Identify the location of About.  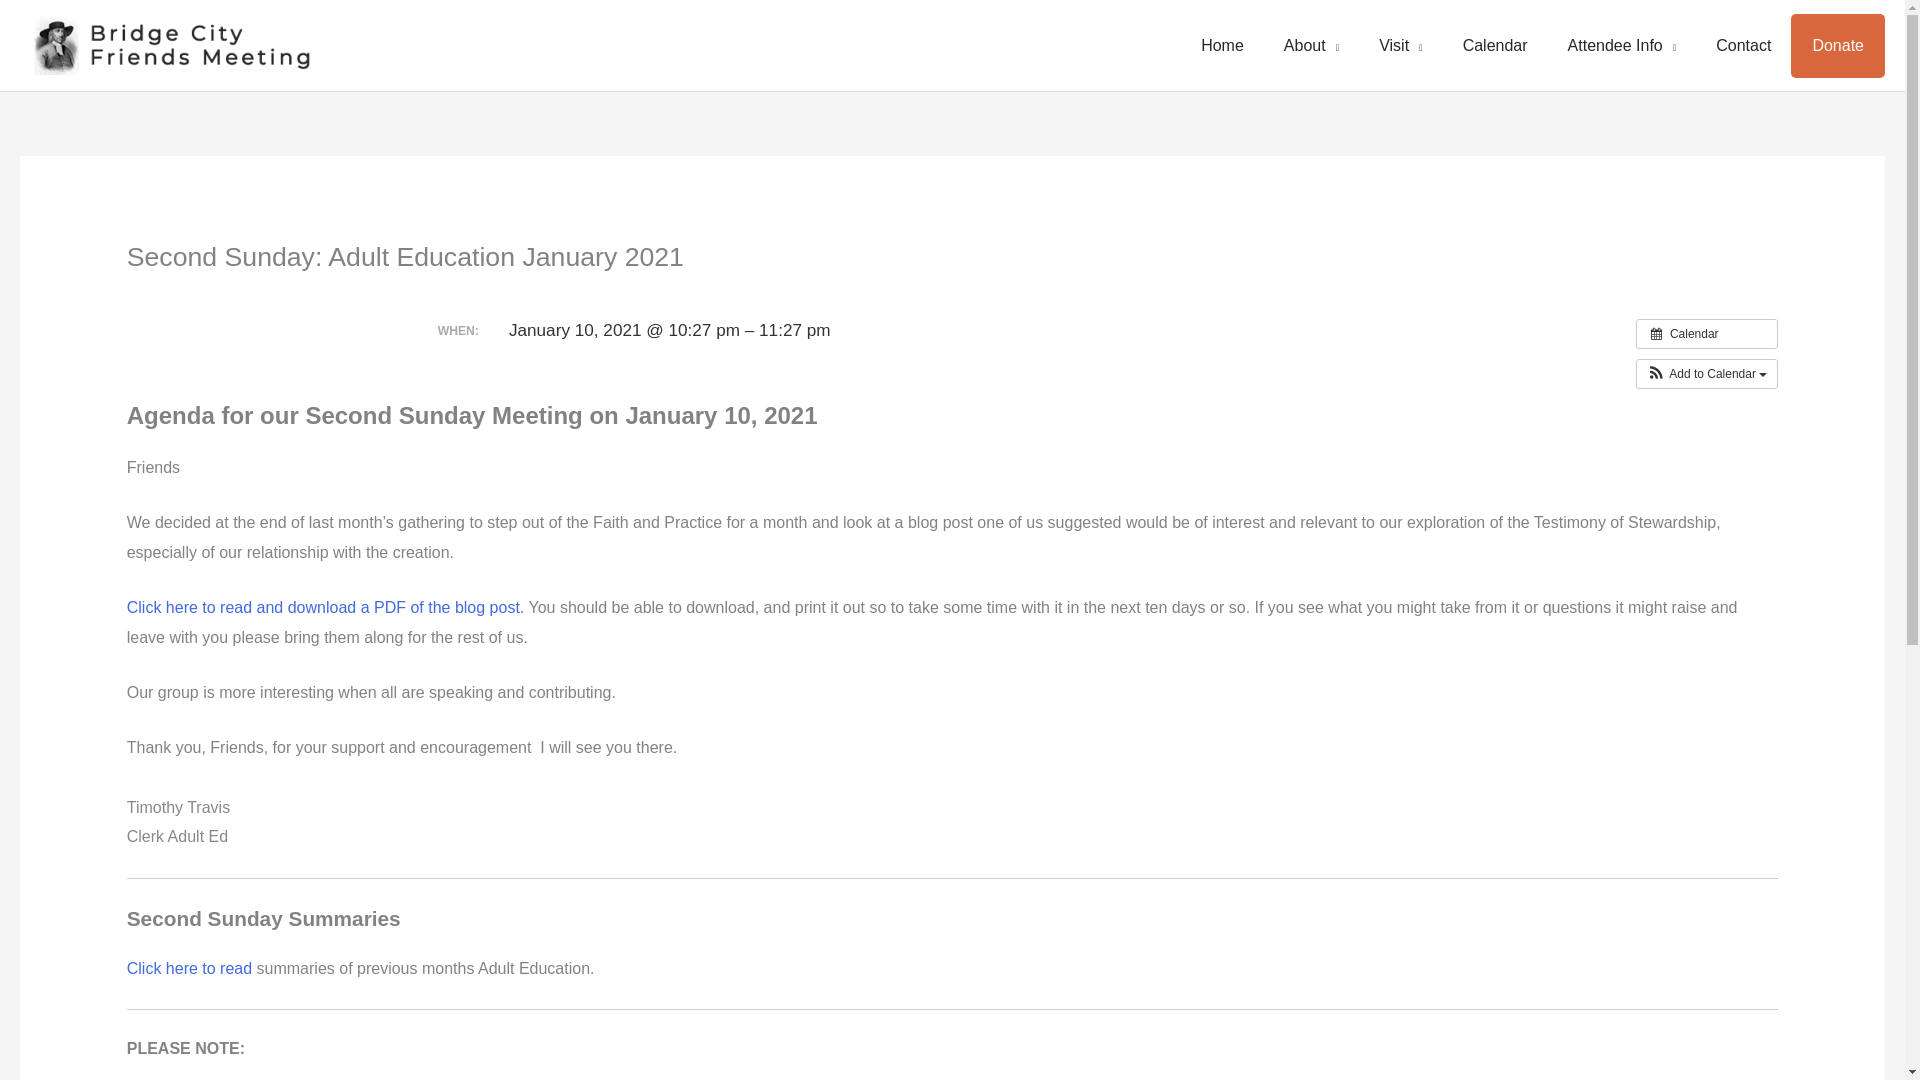
(1311, 46).